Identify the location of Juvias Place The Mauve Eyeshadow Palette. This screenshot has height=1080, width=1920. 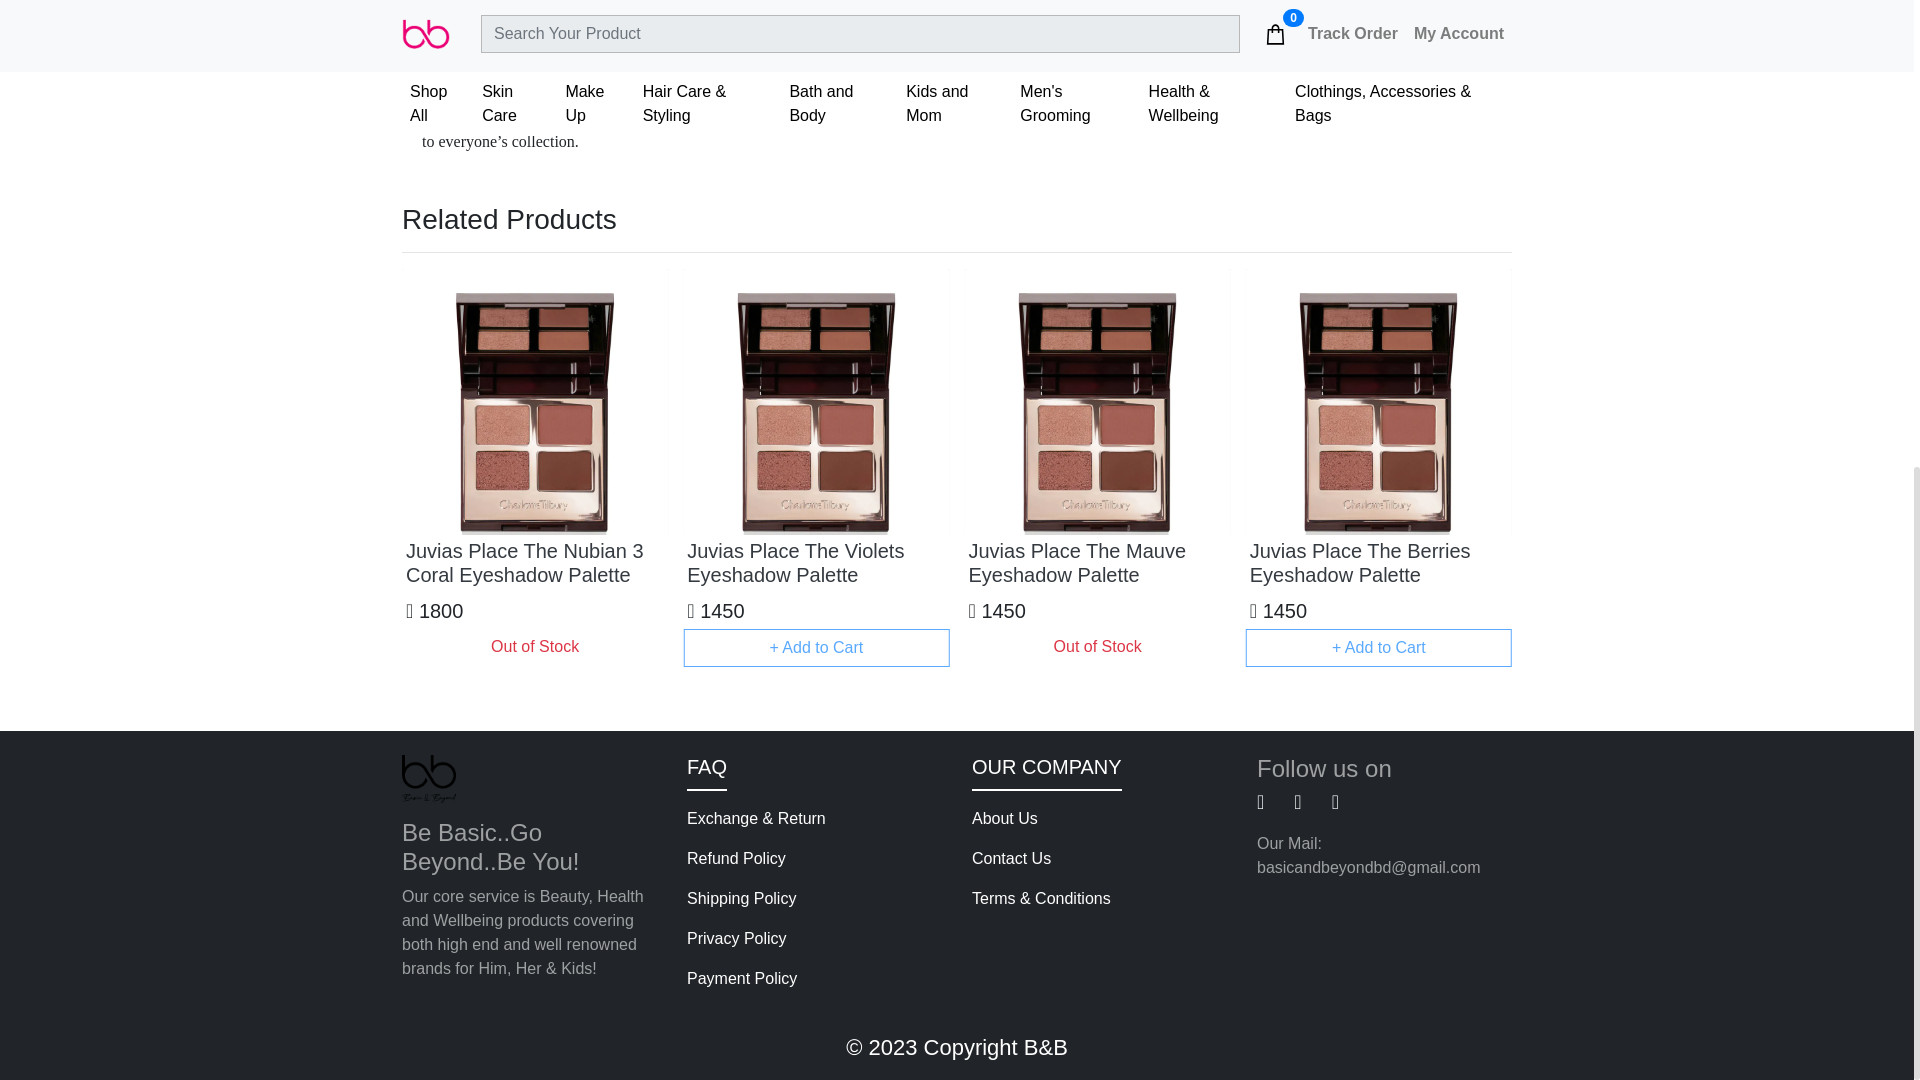
(1096, 562).